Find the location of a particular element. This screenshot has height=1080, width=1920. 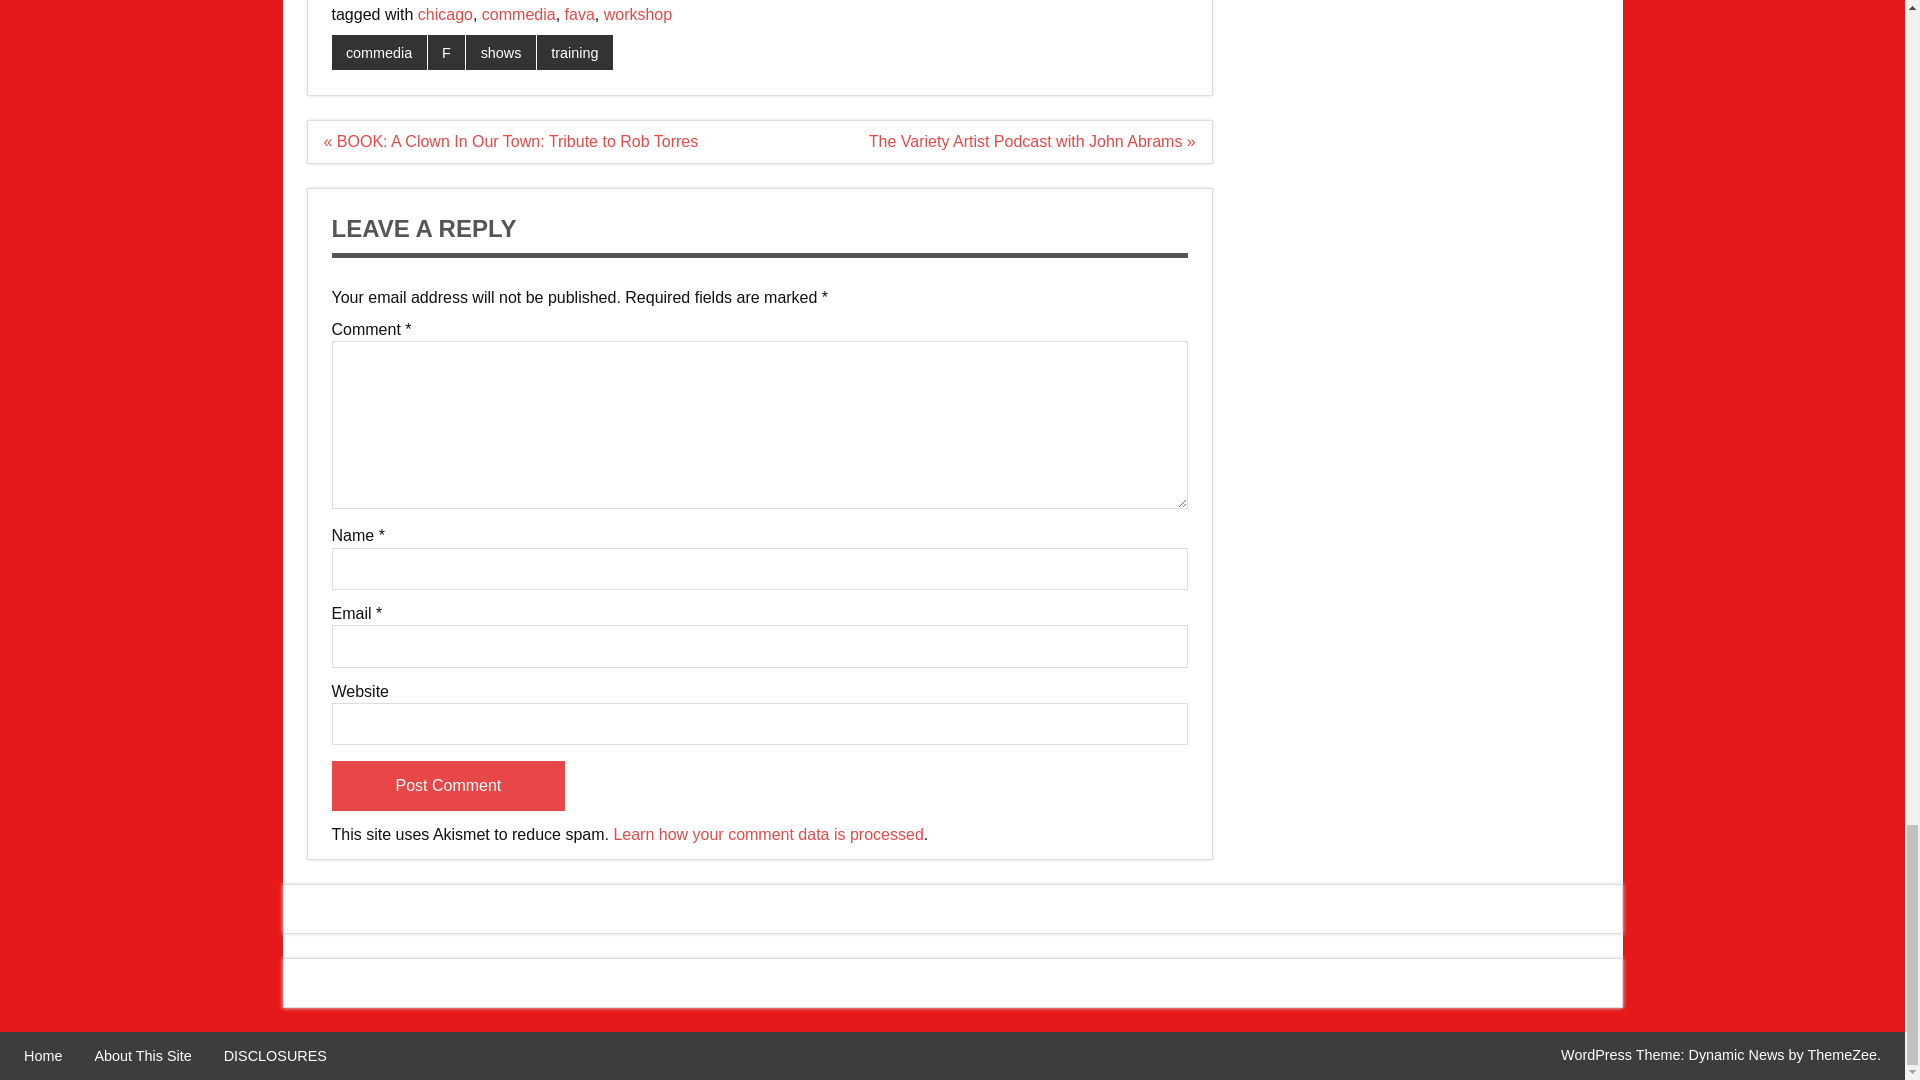

fava is located at coordinates (580, 14).